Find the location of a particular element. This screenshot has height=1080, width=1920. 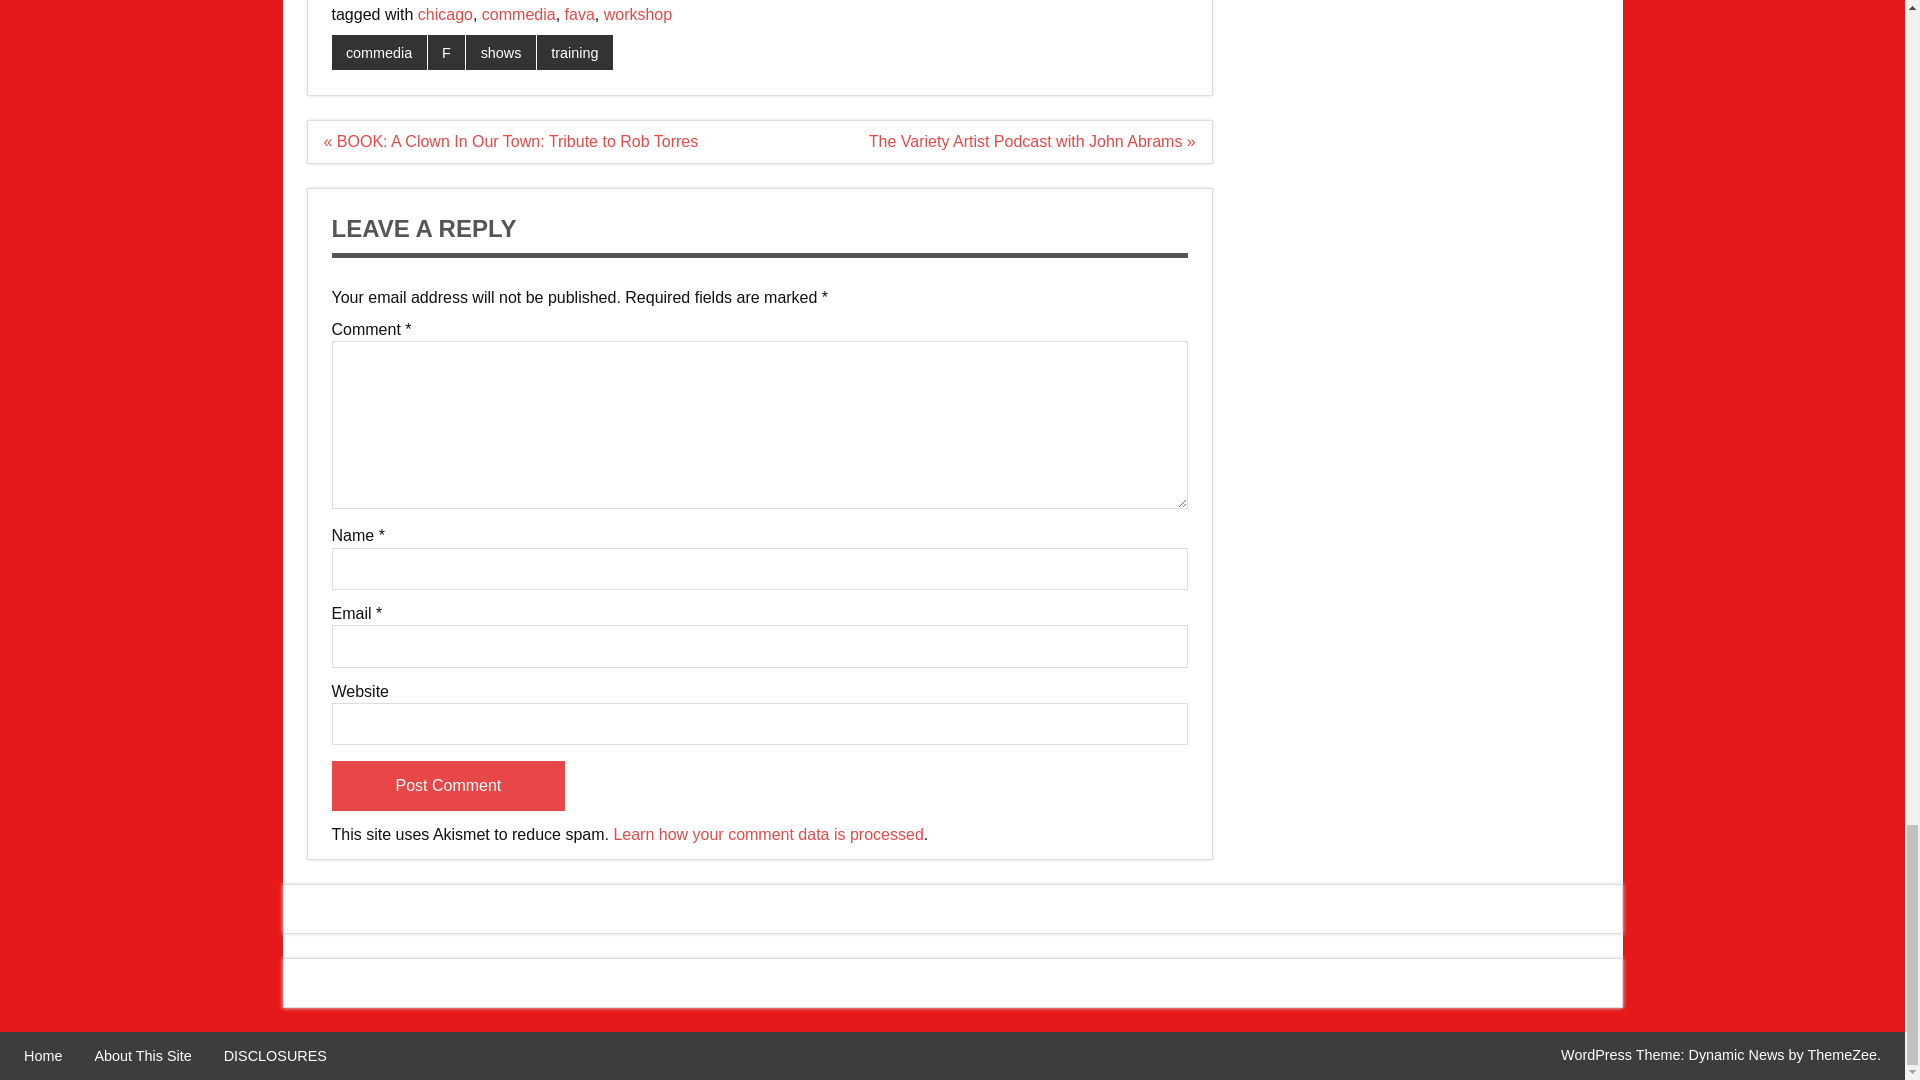

fava is located at coordinates (580, 14).